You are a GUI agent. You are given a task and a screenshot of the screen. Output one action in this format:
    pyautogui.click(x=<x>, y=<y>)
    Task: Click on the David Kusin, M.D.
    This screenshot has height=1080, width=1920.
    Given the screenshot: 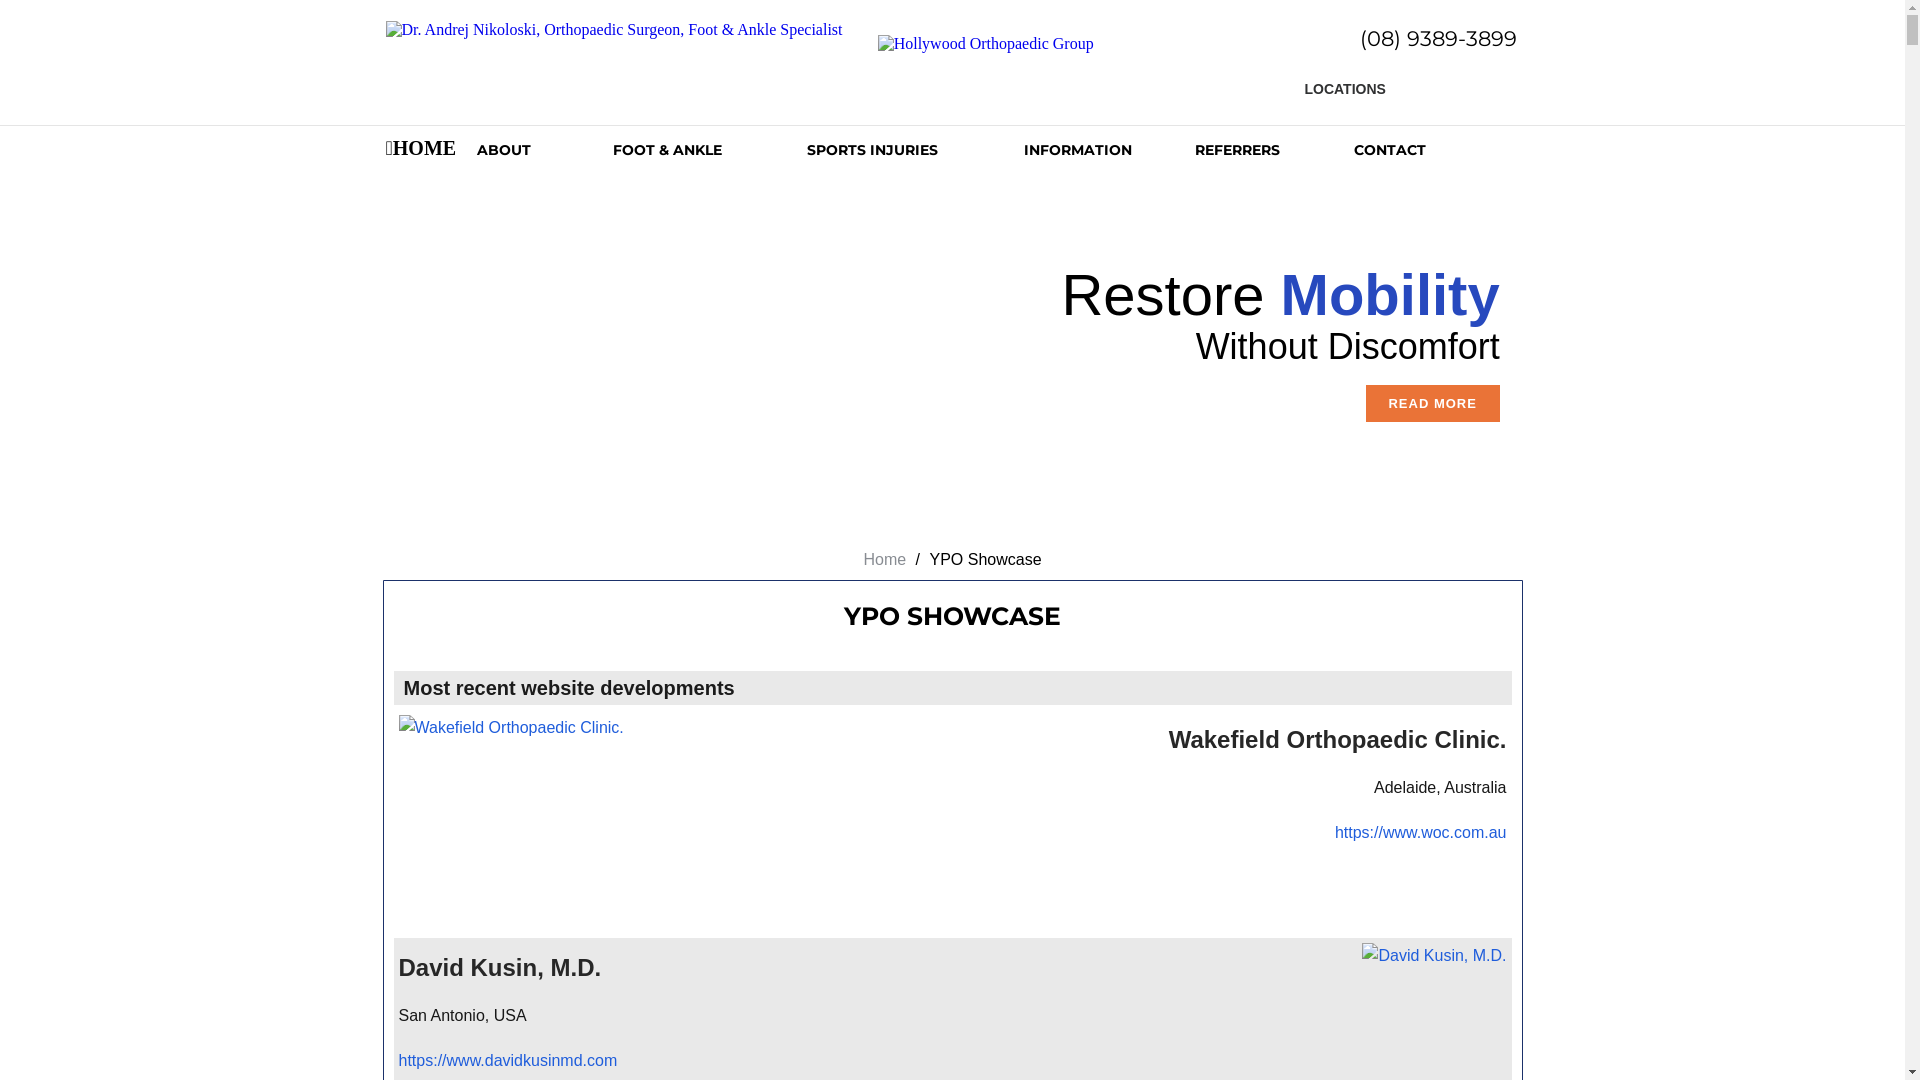 What is the action you would take?
    pyautogui.click(x=500, y=968)
    